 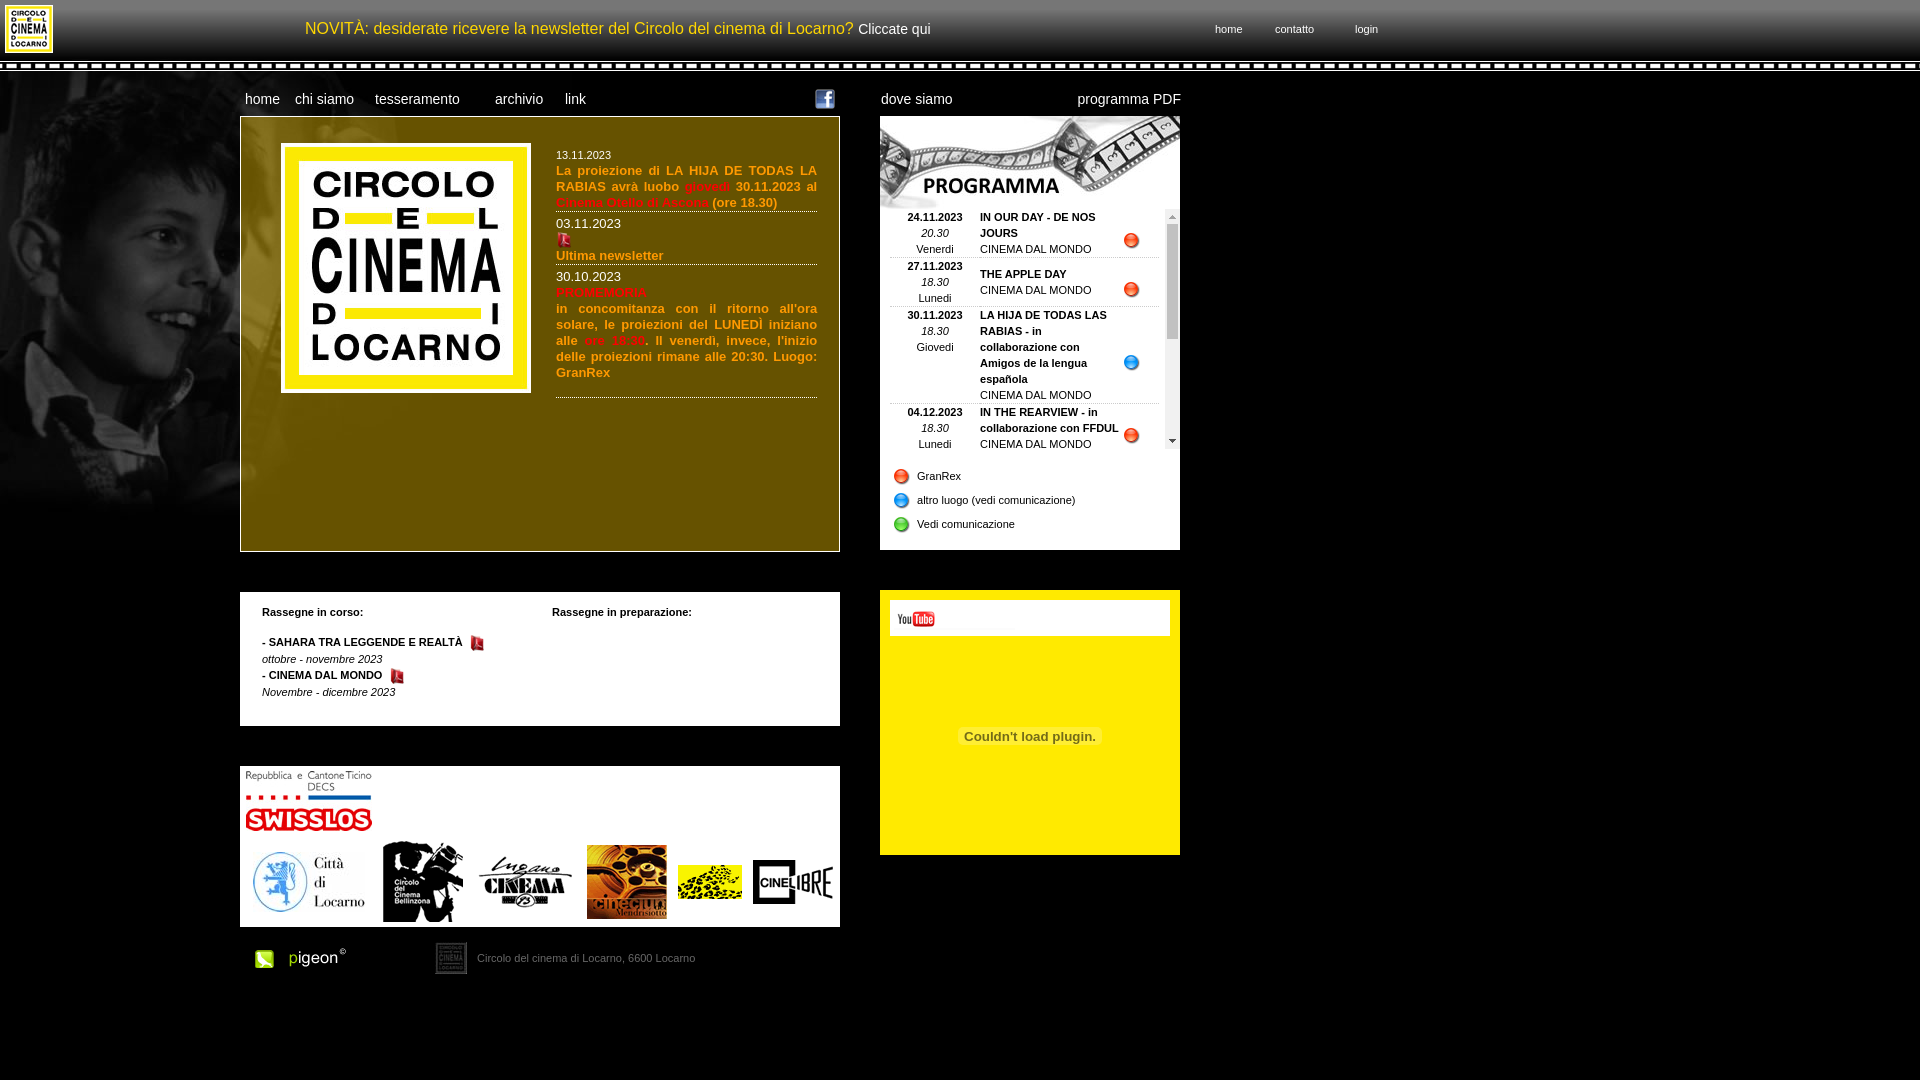 What do you see at coordinates (1035, 566) in the screenshot?
I see `CINEMA DAL MONDO` at bounding box center [1035, 566].